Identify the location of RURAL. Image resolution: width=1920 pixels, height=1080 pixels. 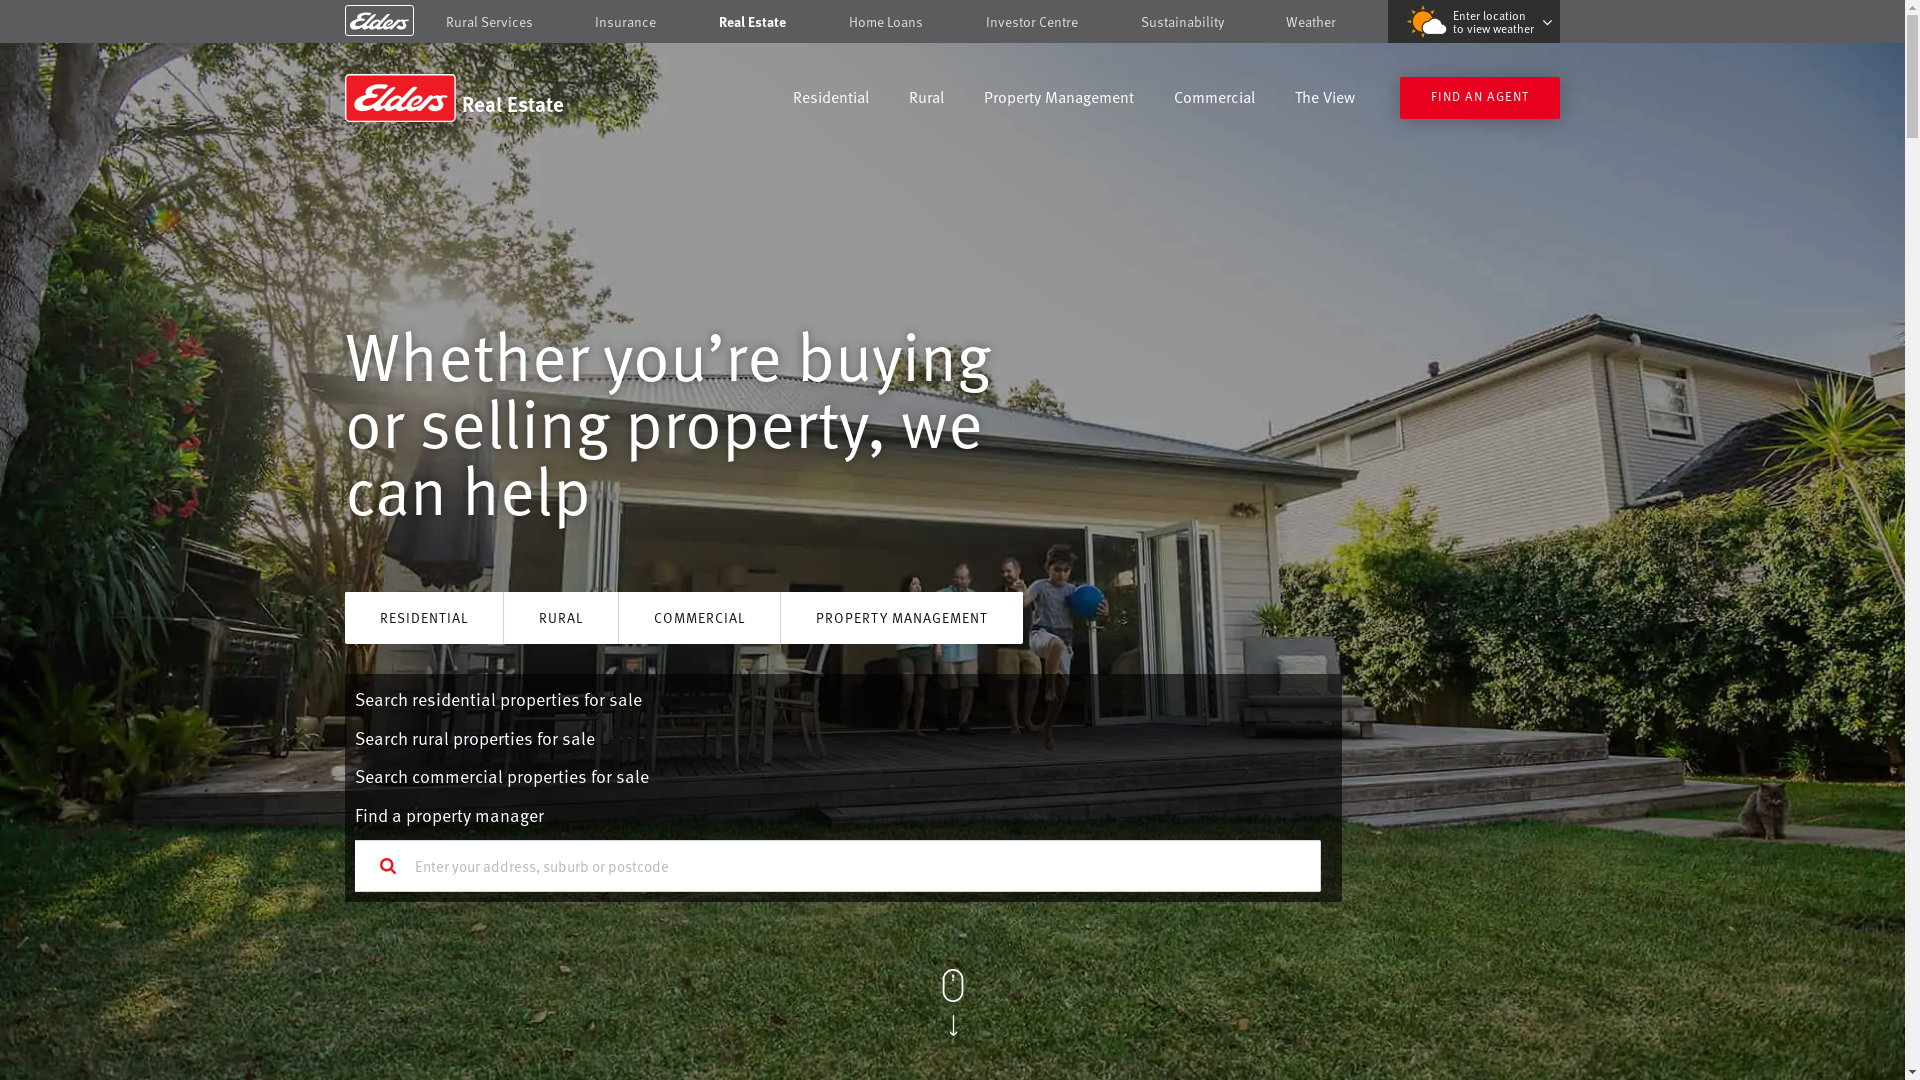
(561, 618).